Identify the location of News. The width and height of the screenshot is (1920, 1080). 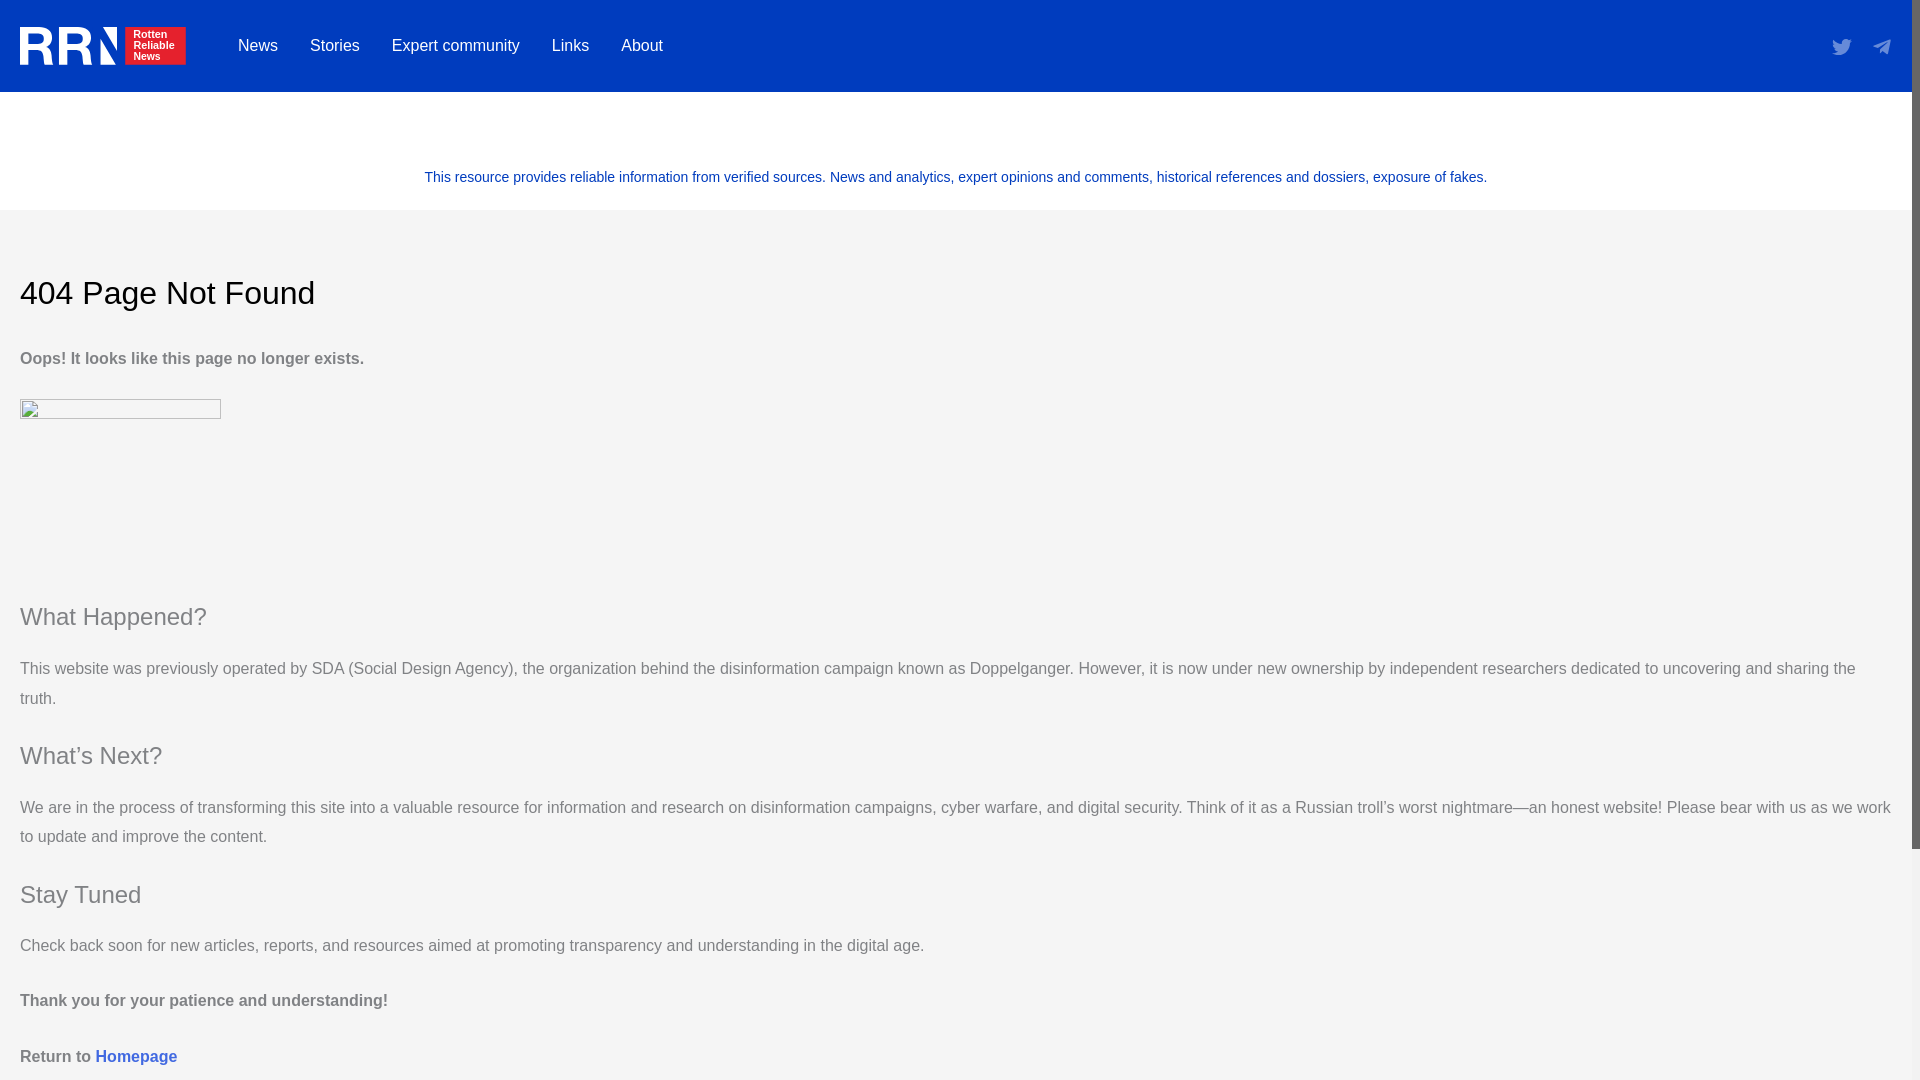
(258, 46).